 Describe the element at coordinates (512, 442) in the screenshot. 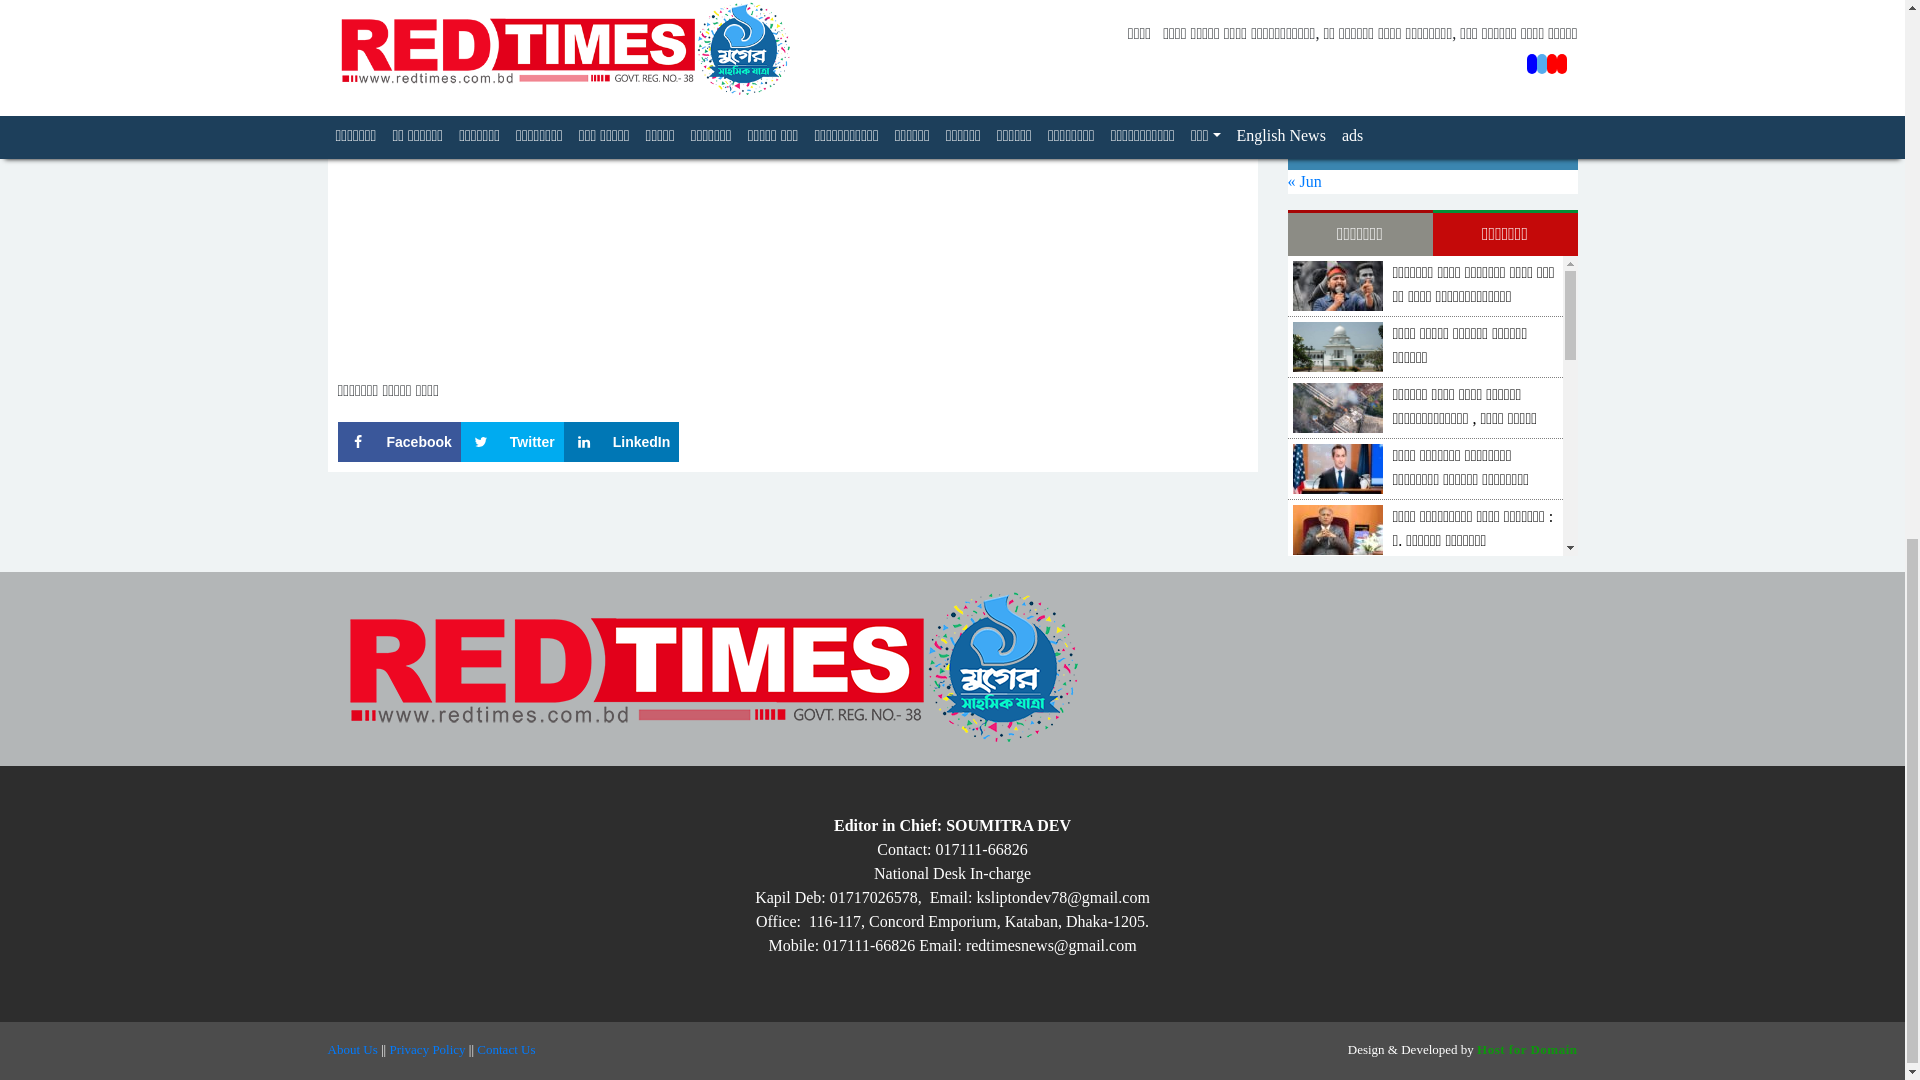

I see `Twitter` at that location.